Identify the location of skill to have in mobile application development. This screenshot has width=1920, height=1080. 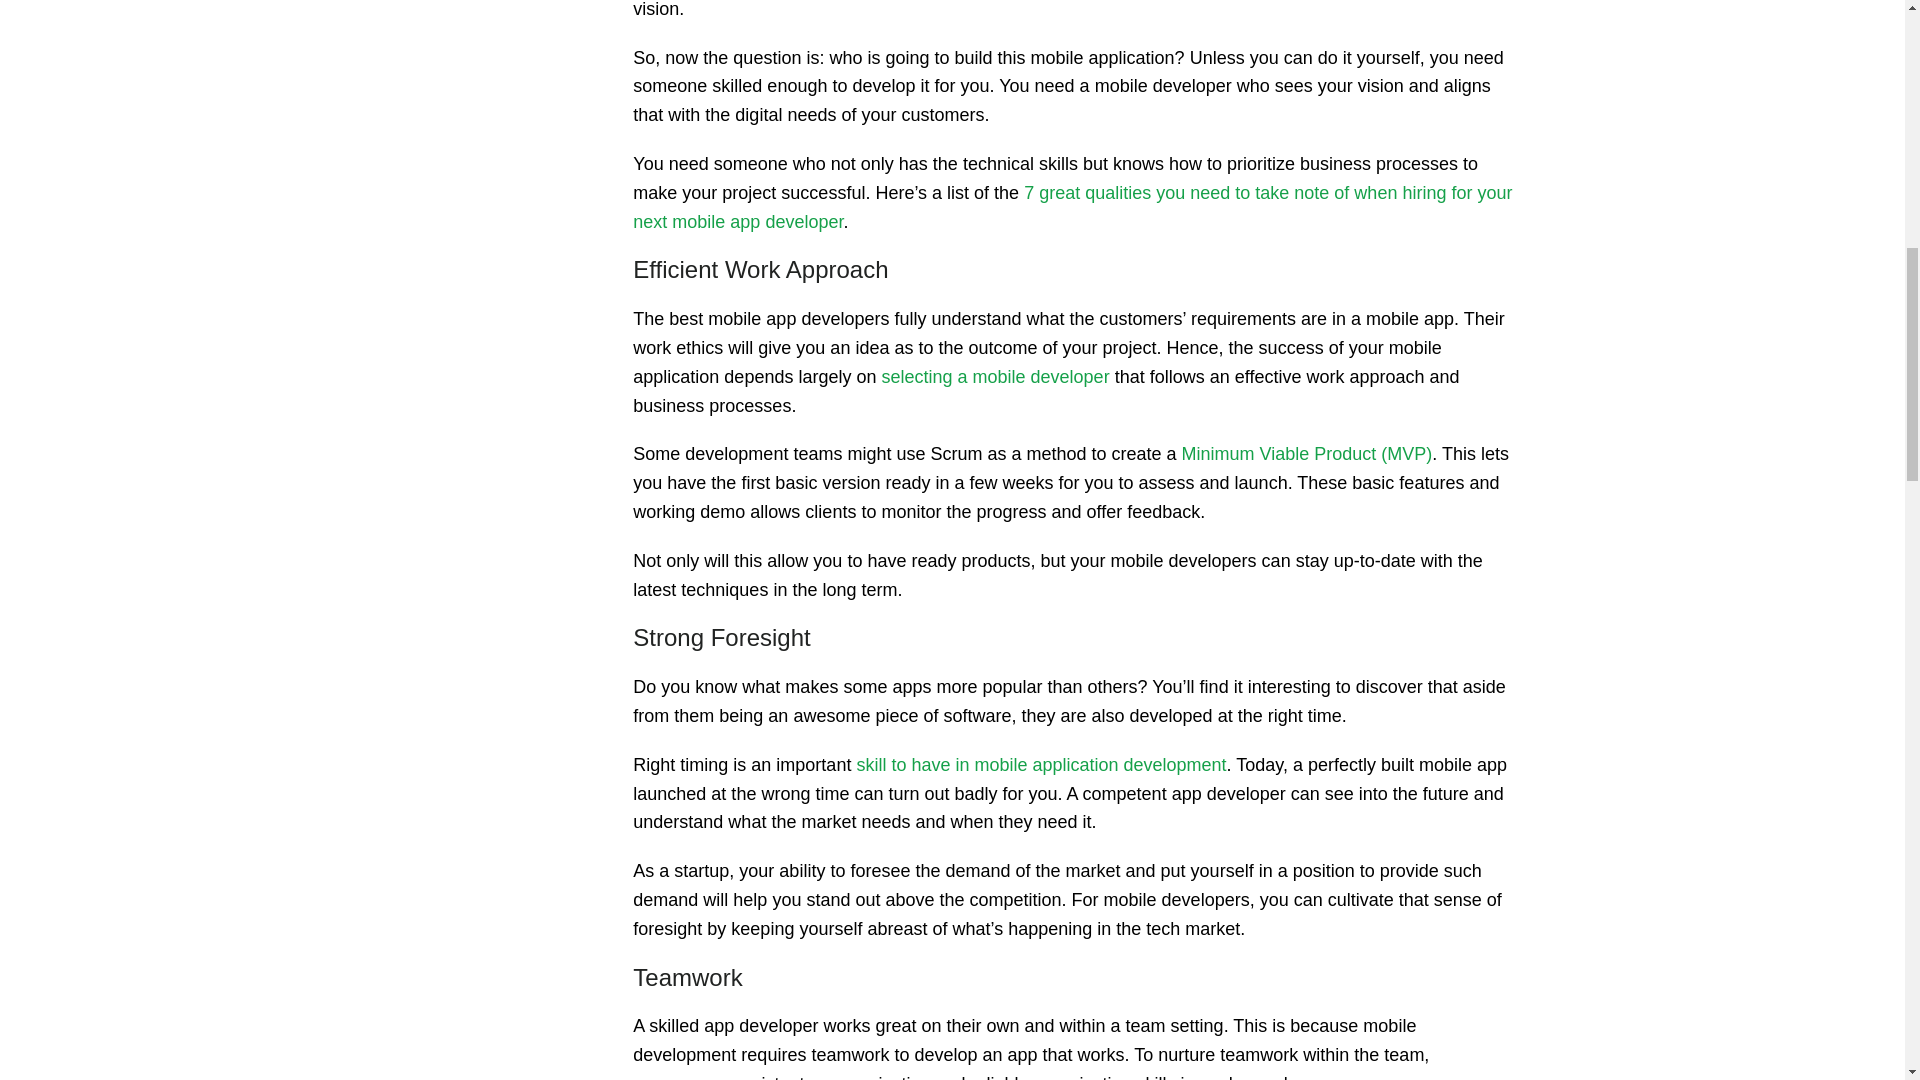
(1041, 764).